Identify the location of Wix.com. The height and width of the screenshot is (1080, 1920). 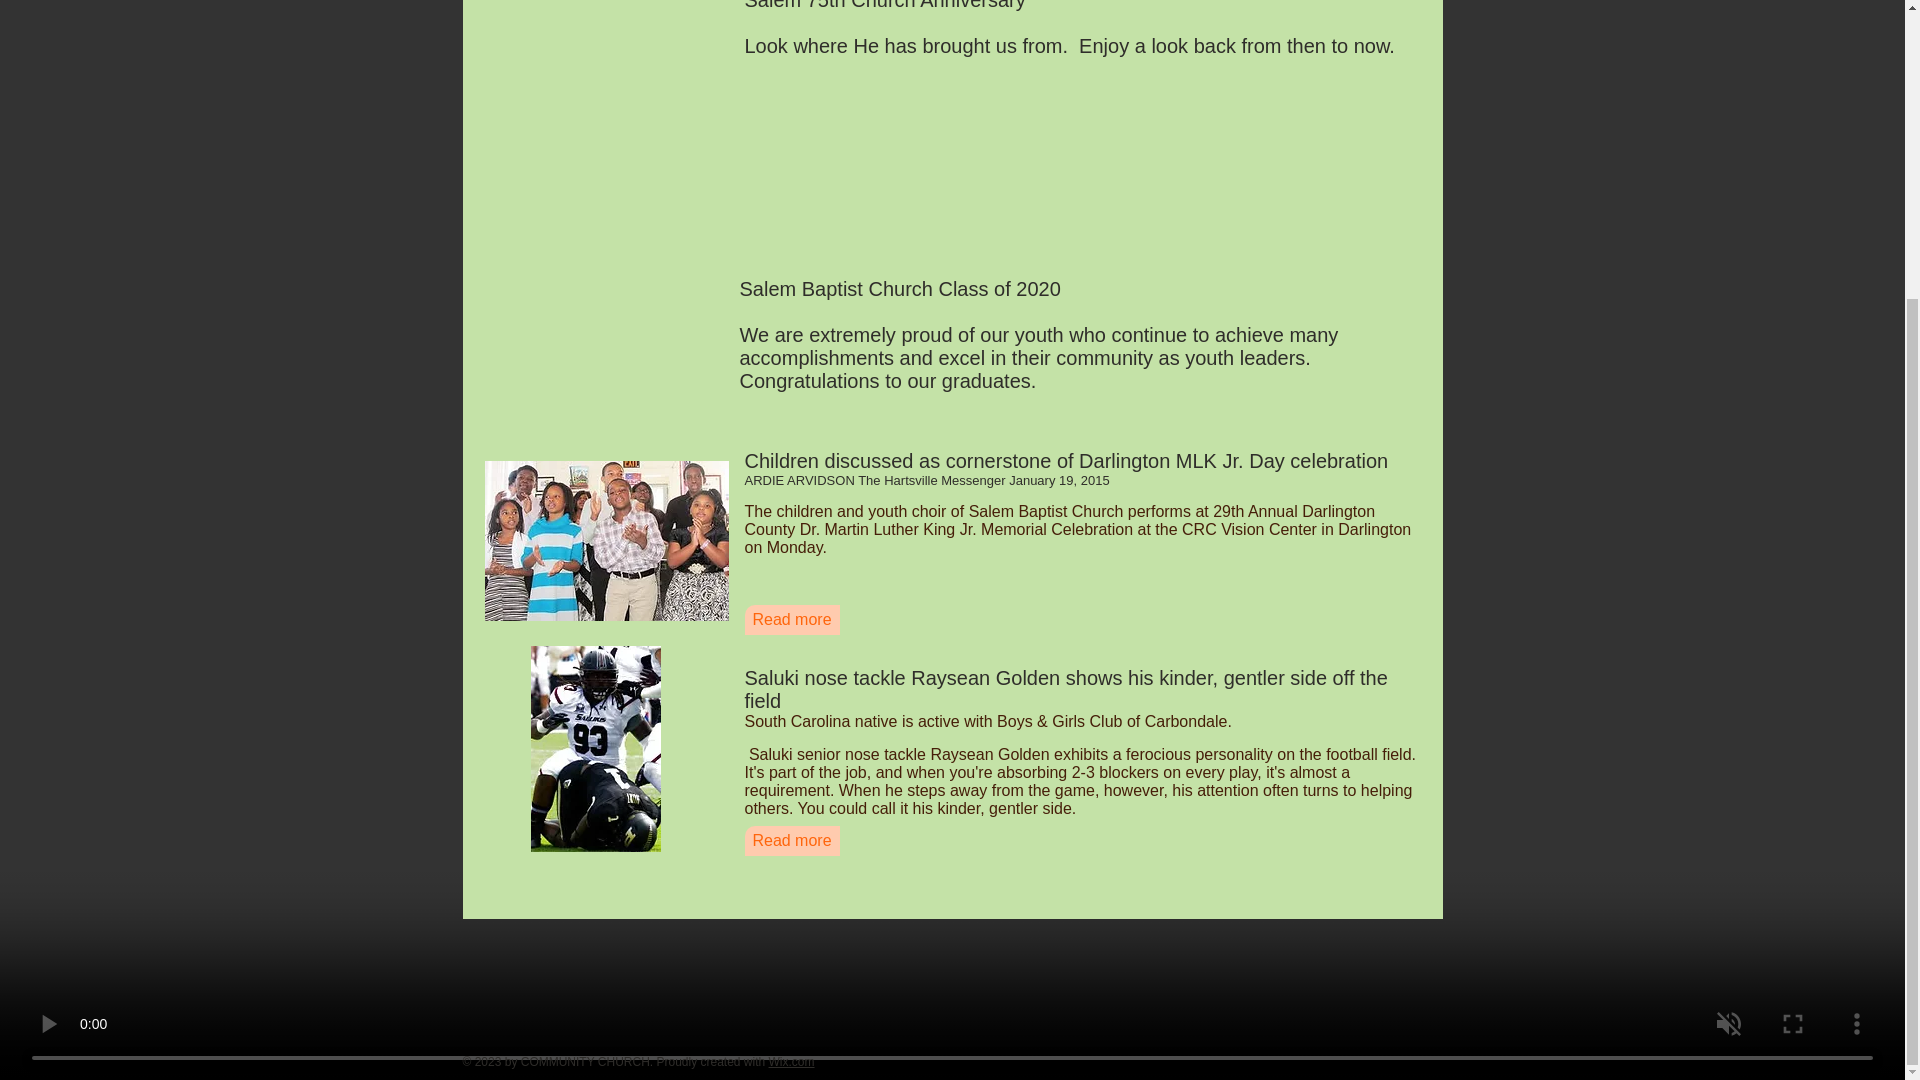
(792, 1062).